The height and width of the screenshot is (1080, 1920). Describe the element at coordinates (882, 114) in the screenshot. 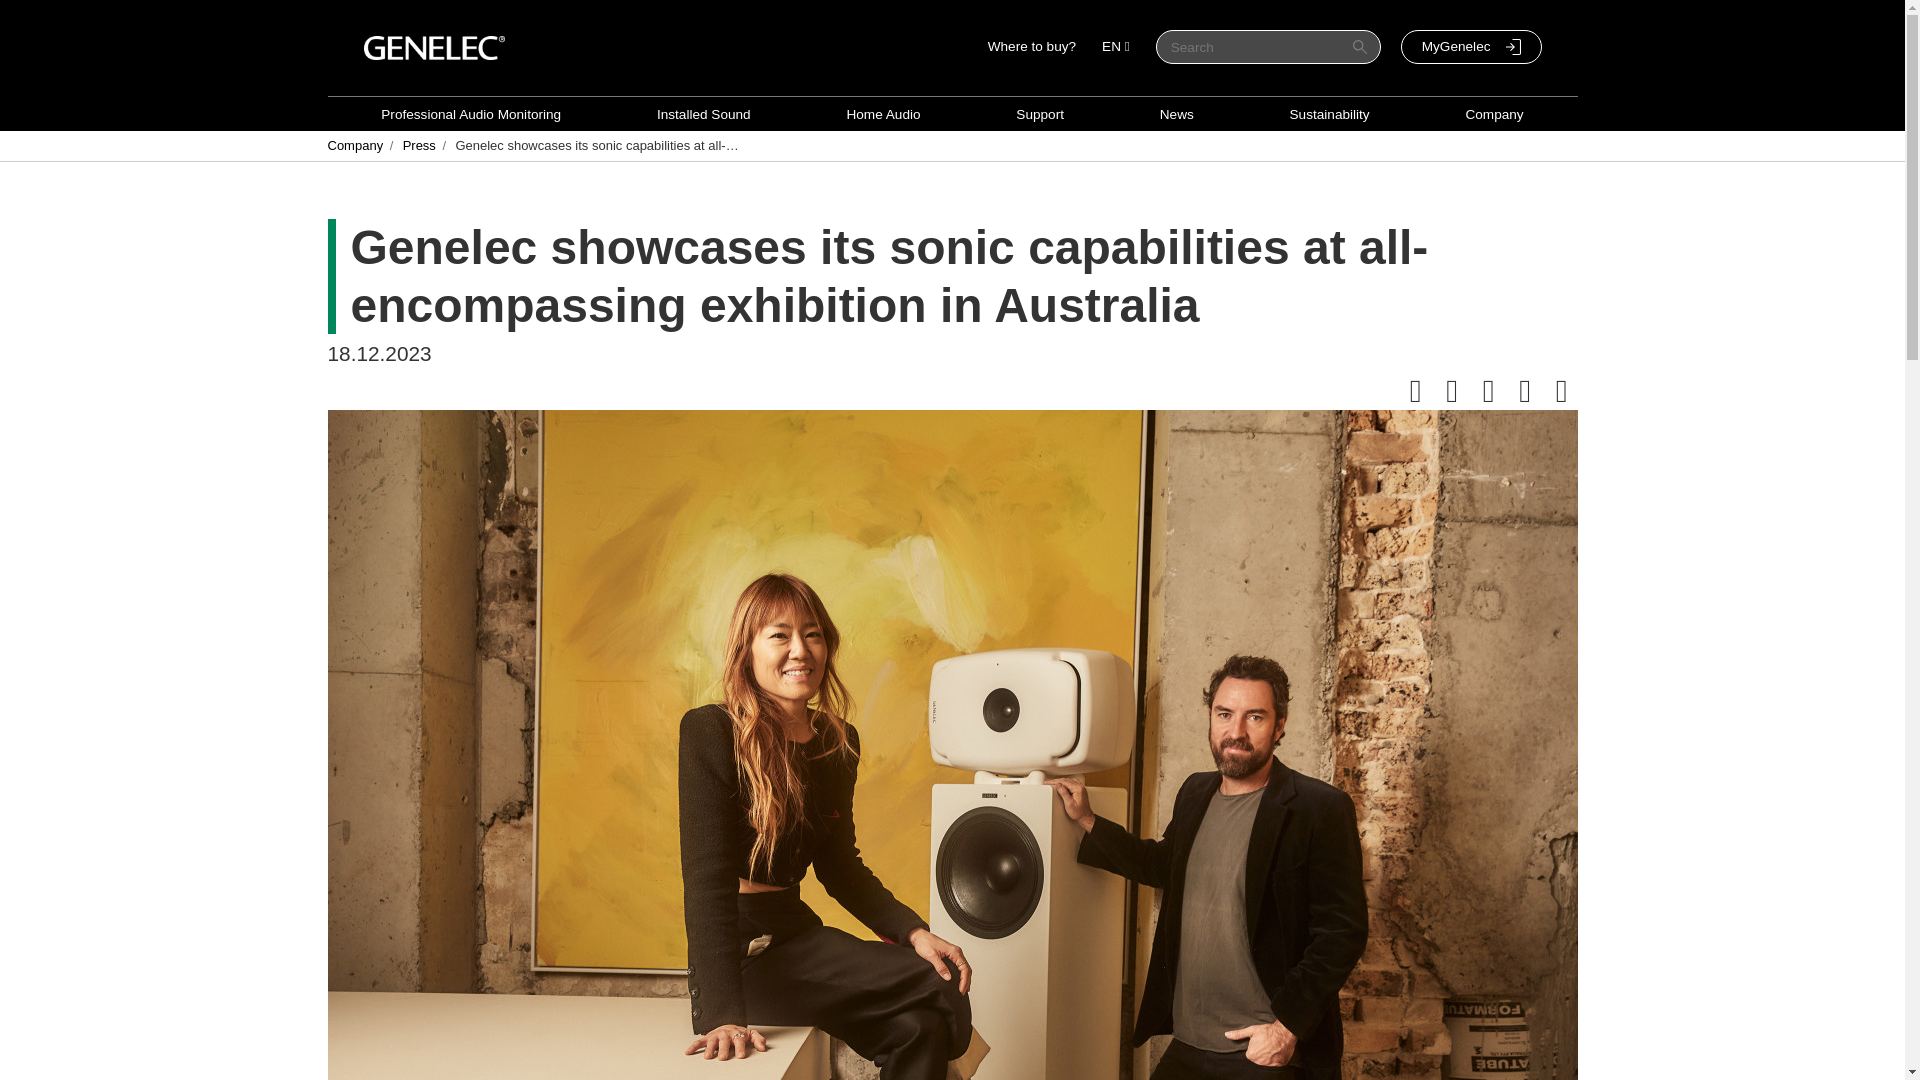

I see `Home Audio` at that location.